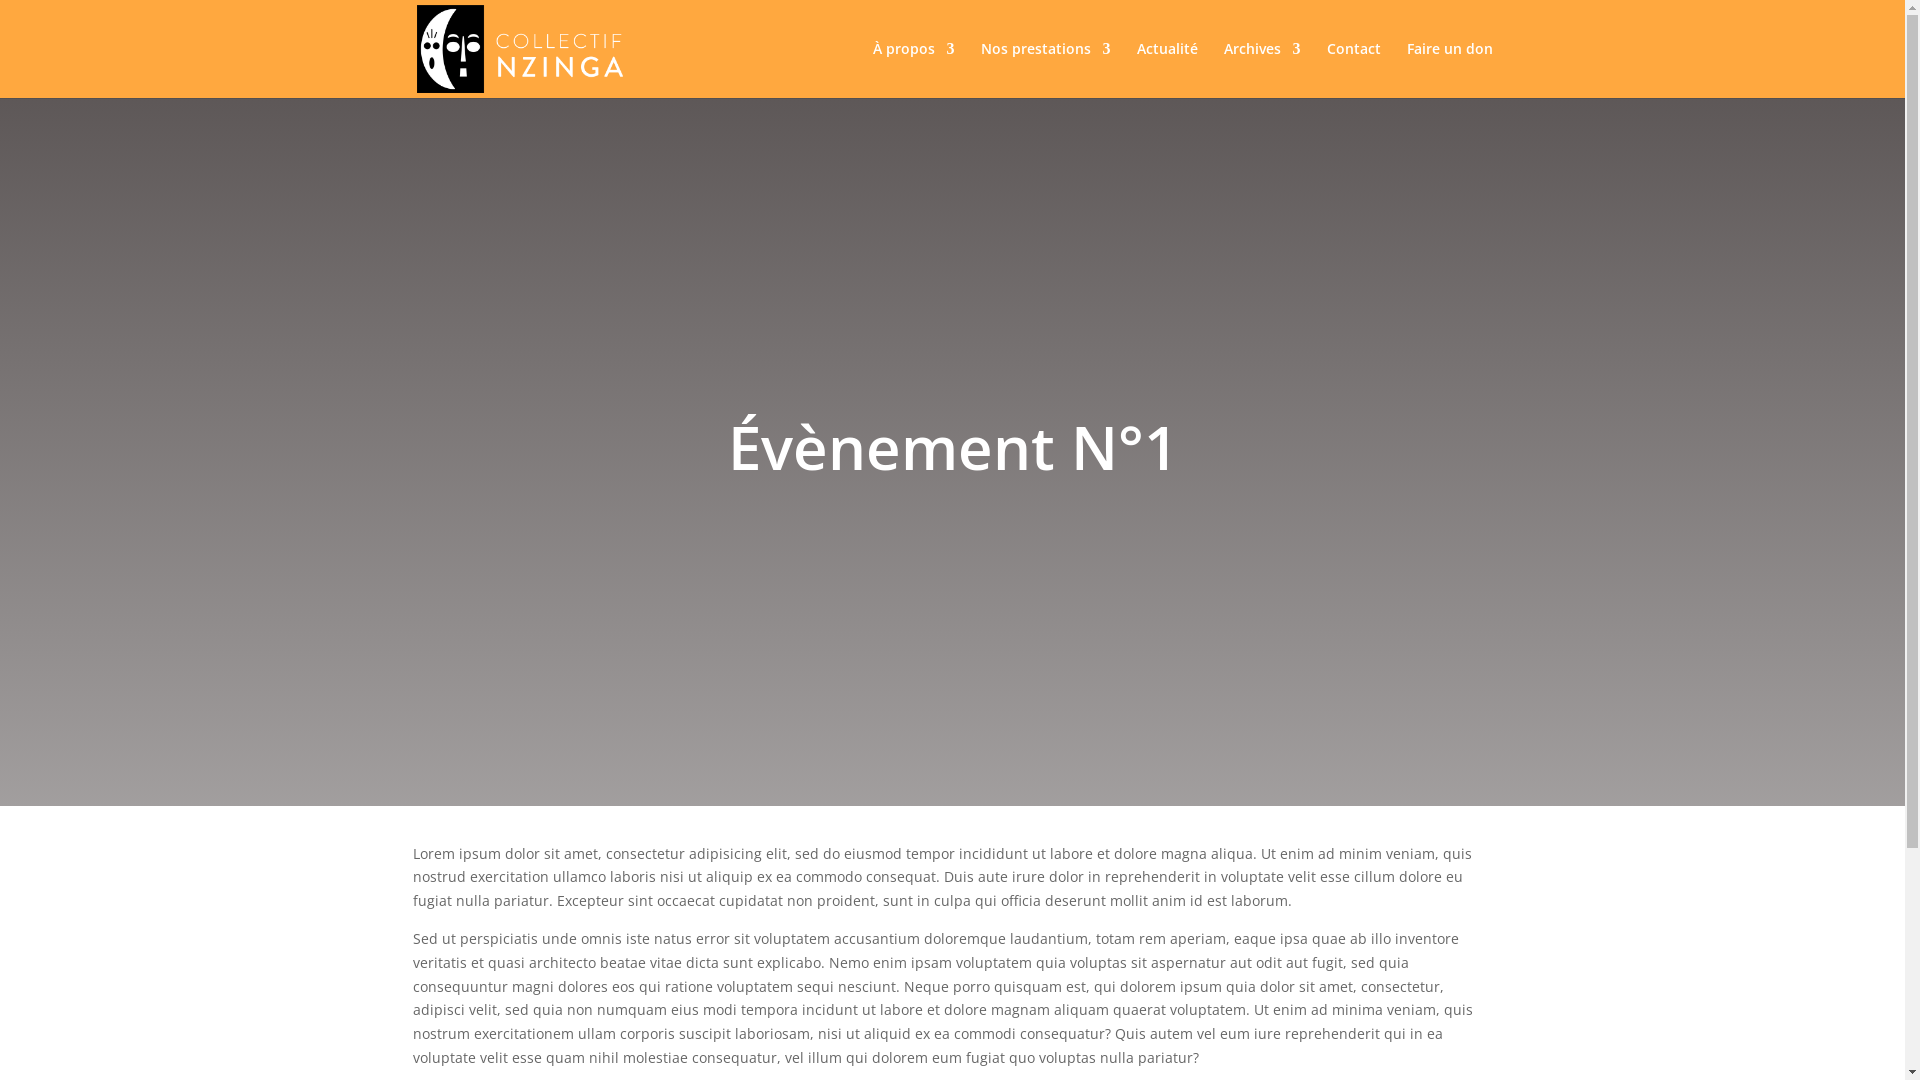 Image resolution: width=1920 pixels, height=1080 pixels. I want to click on Faire un don, so click(1449, 70).